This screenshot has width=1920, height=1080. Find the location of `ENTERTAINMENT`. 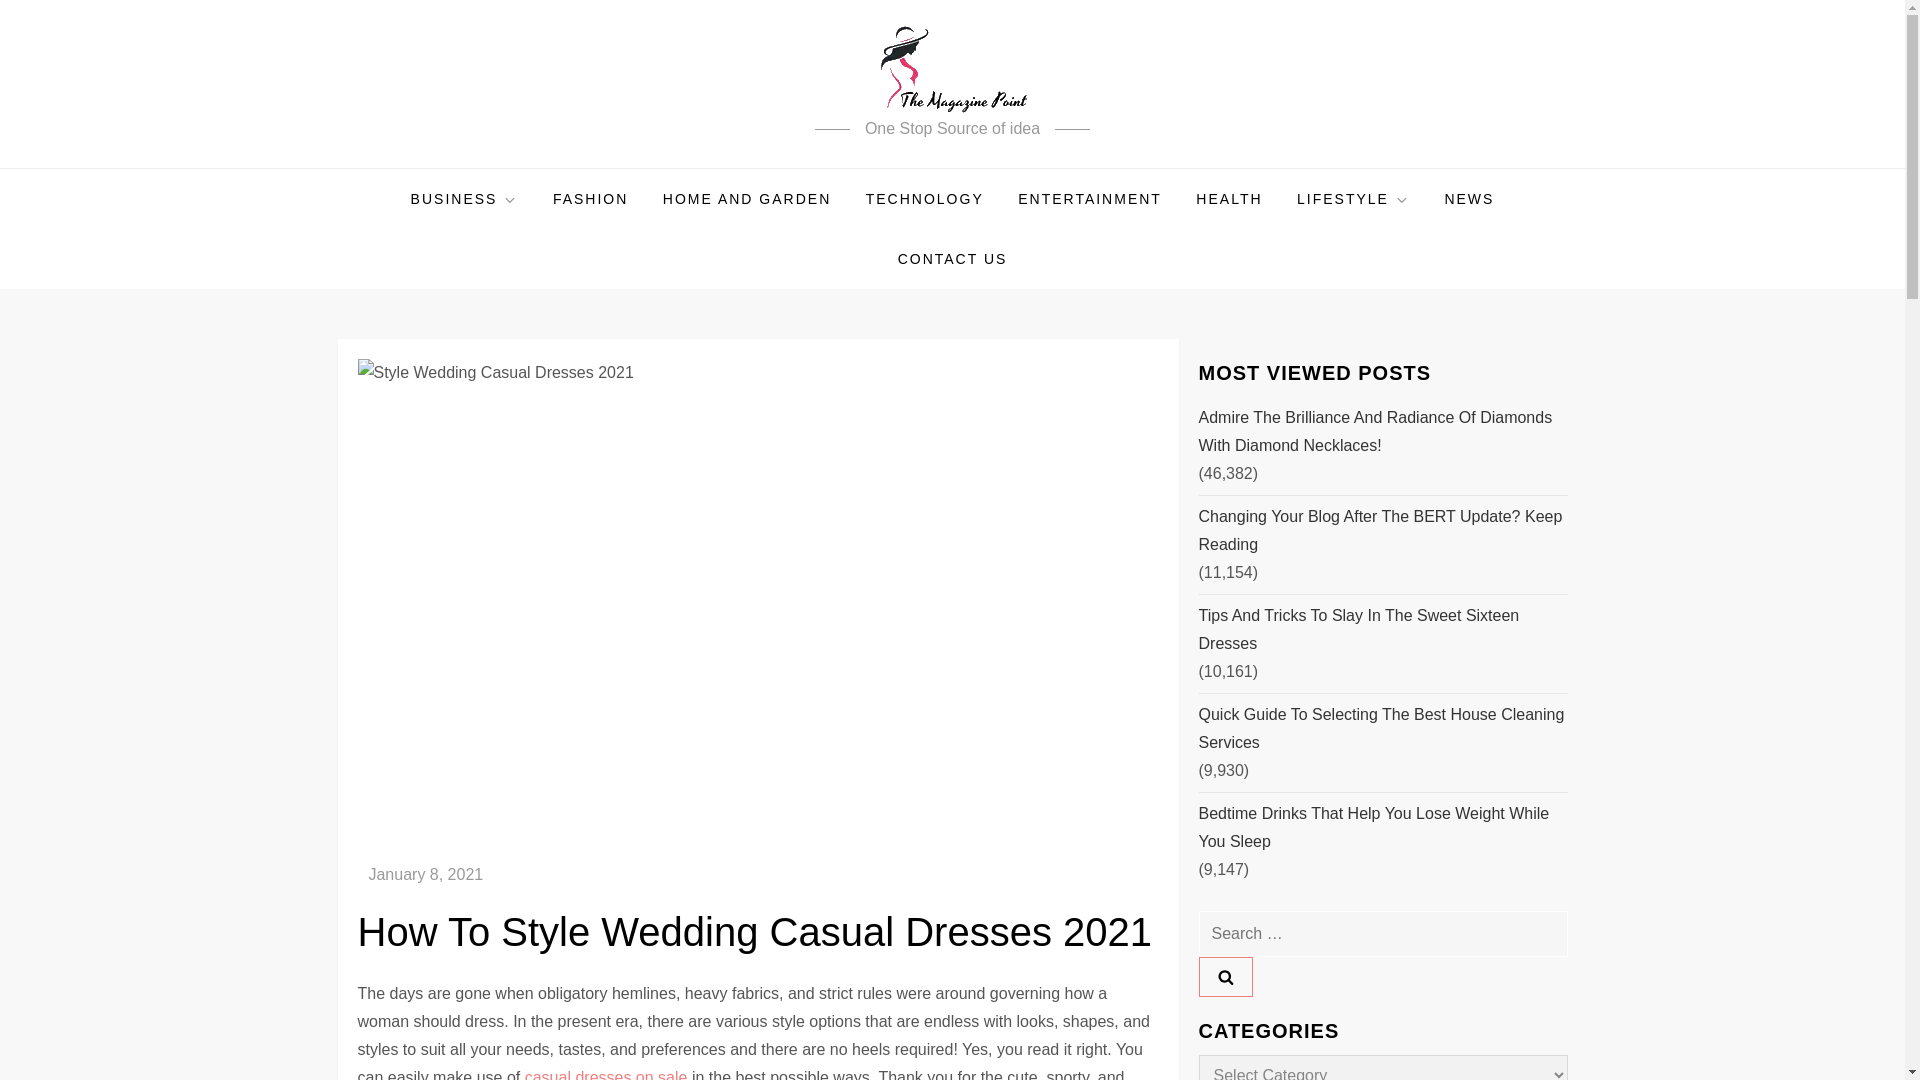

ENTERTAINMENT is located at coordinates (1089, 198).